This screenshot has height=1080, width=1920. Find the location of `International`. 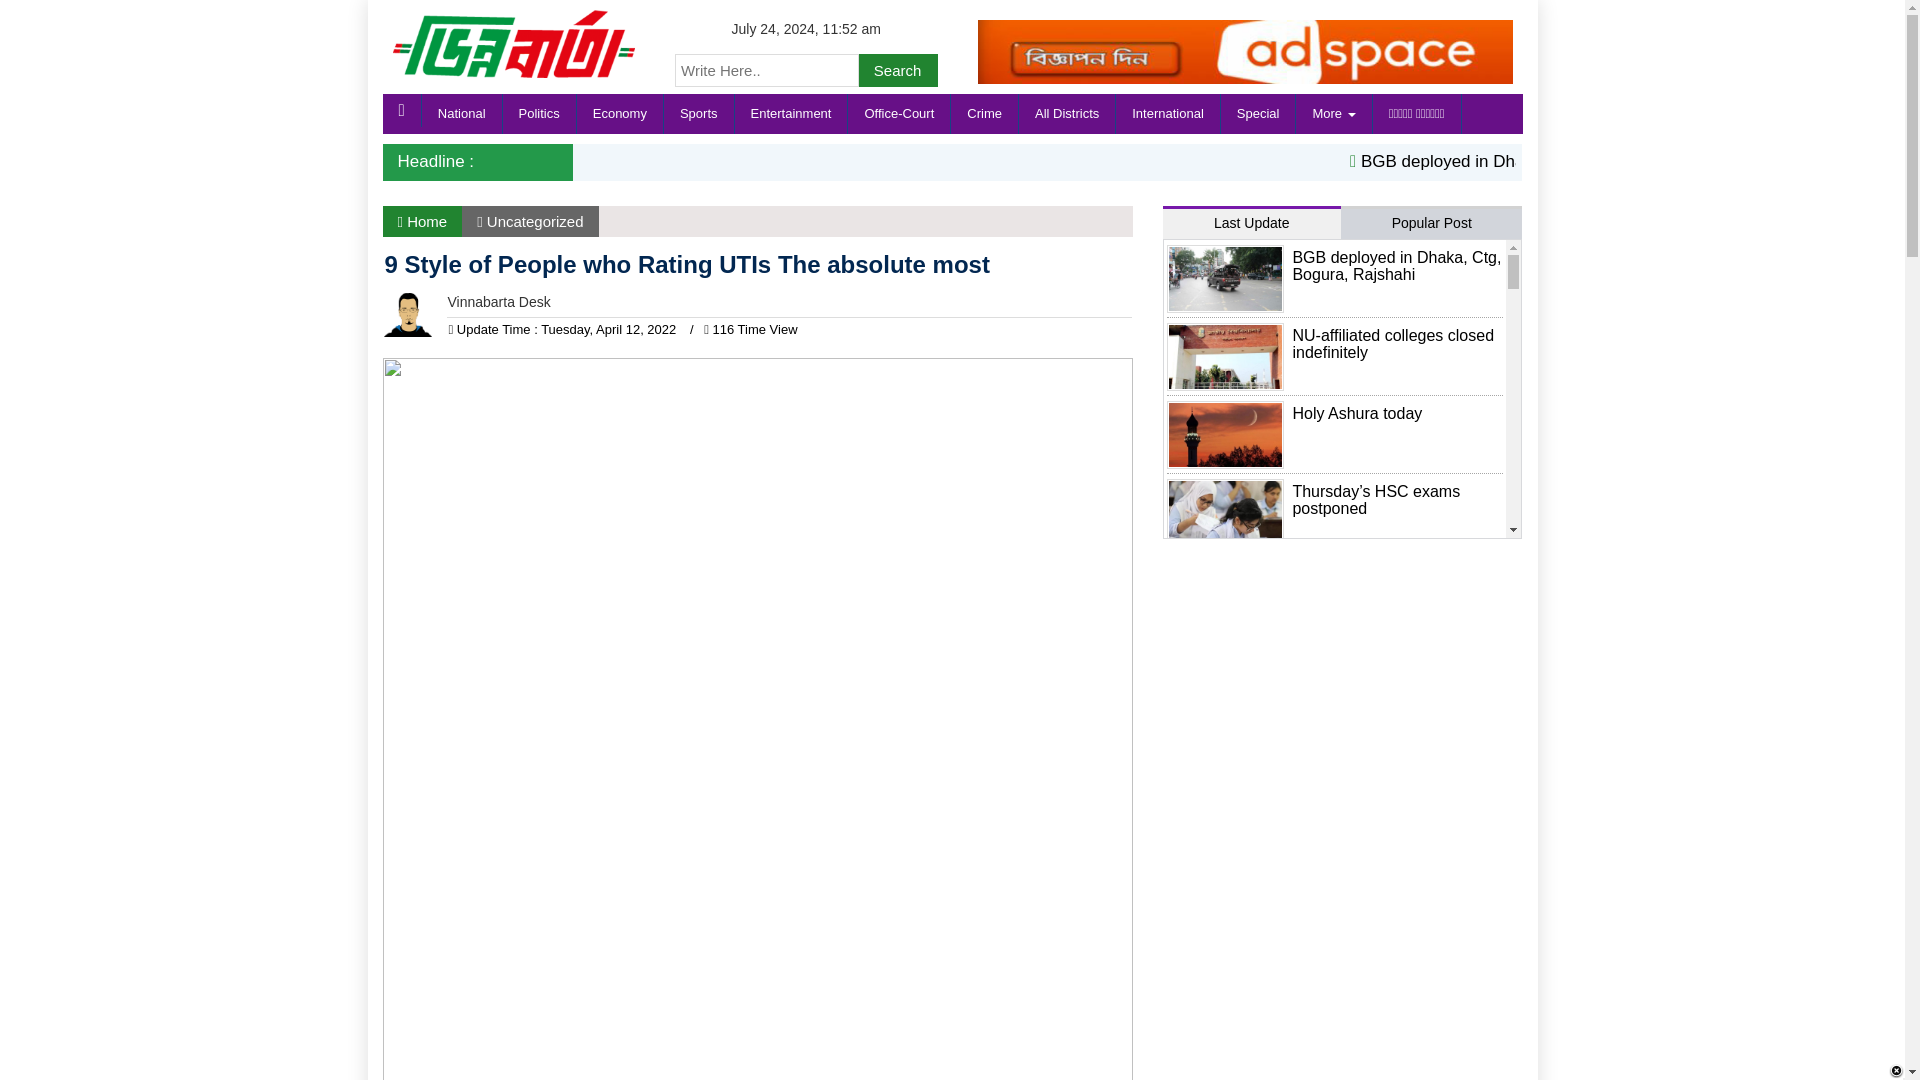

International is located at coordinates (1168, 113).